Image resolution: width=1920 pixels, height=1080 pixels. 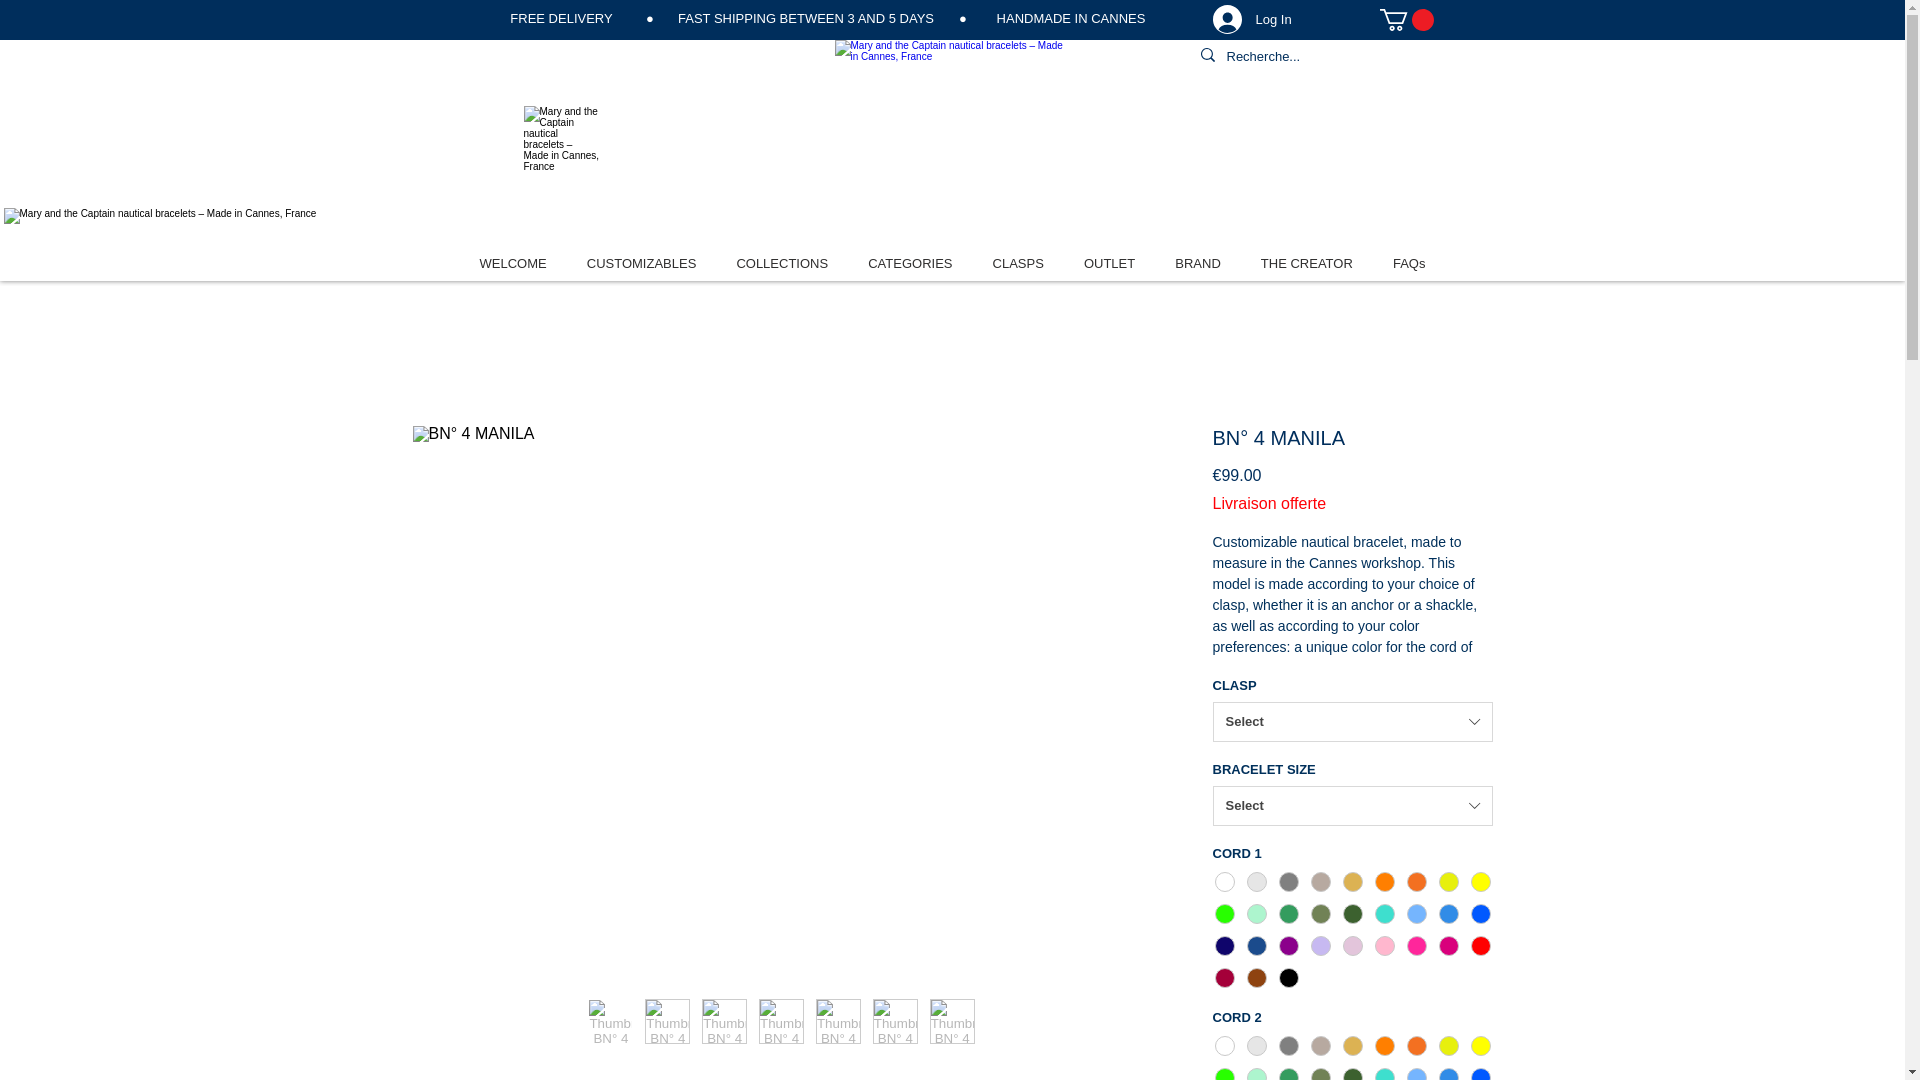 I want to click on Select, so click(x=1351, y=722).